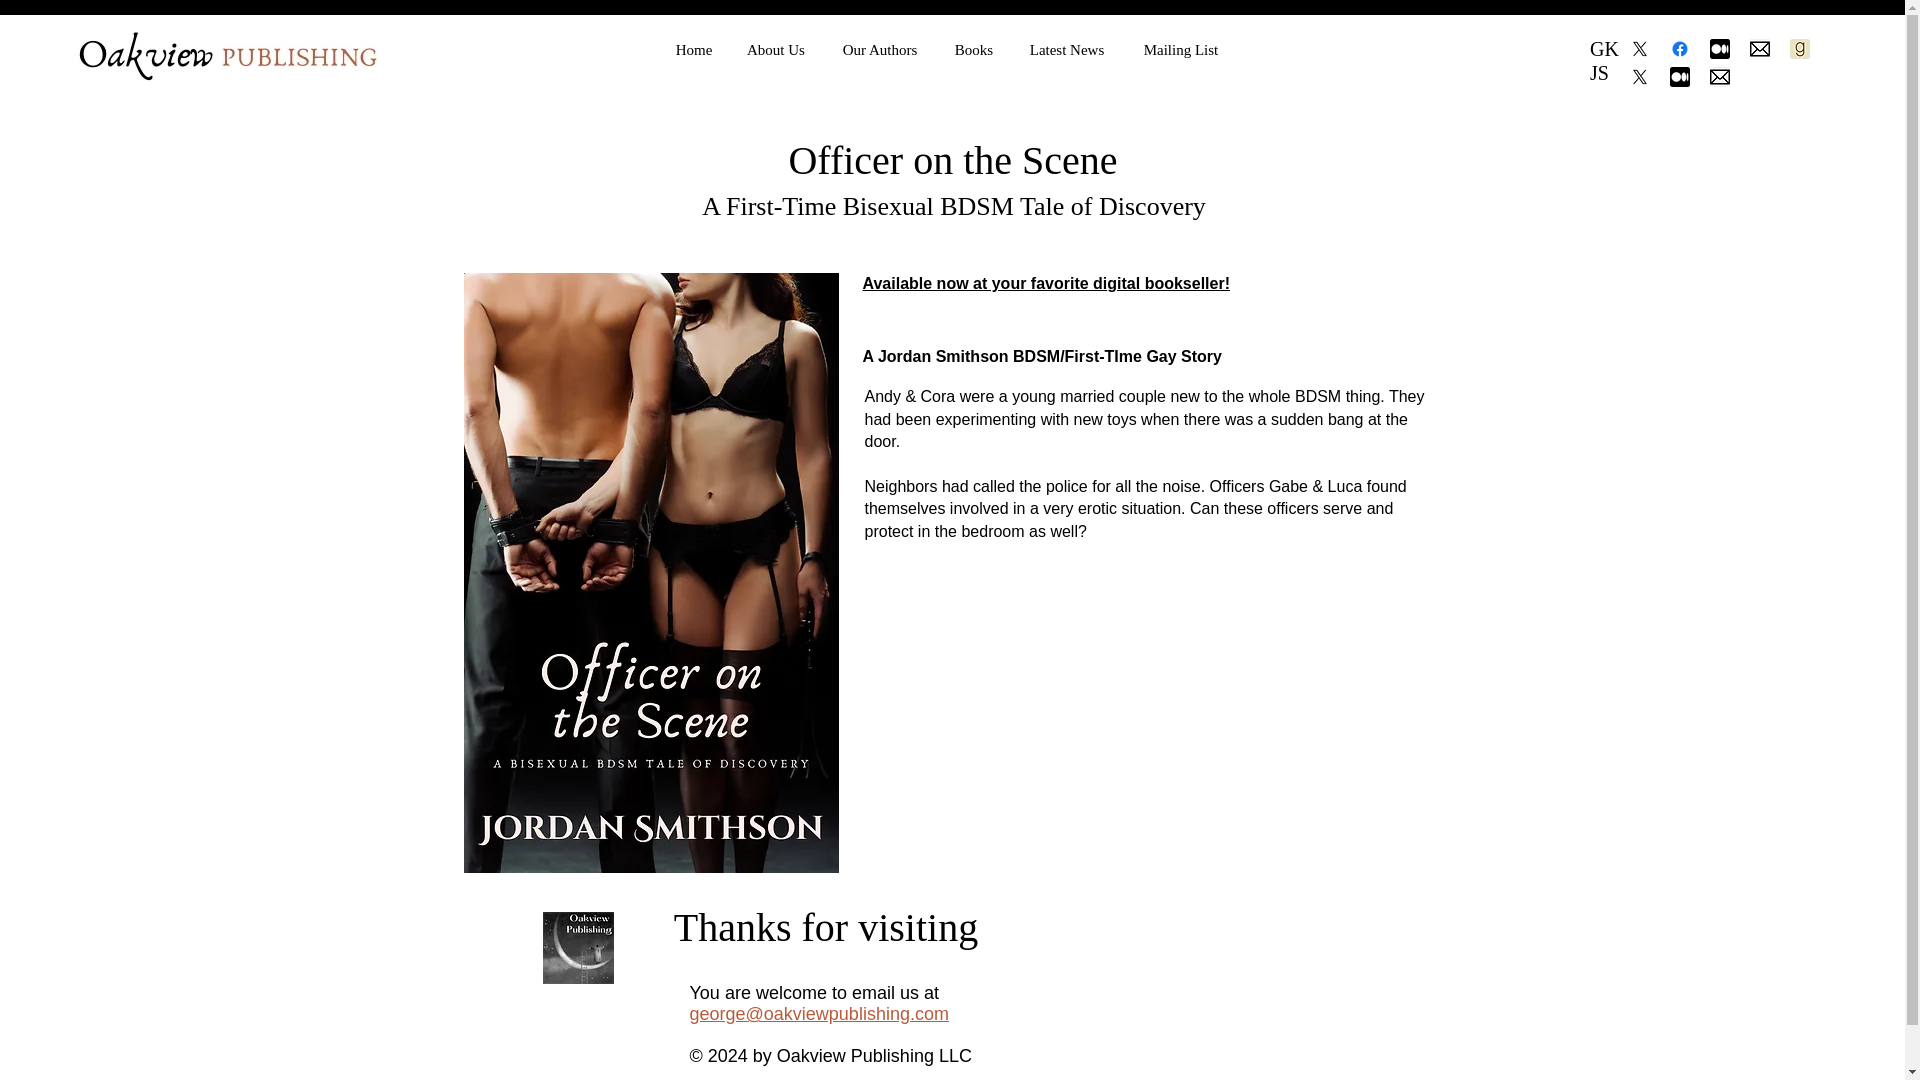  Describe the element at coordinates (1066, 49) in the screenshot. I see `Latest News` at that location.